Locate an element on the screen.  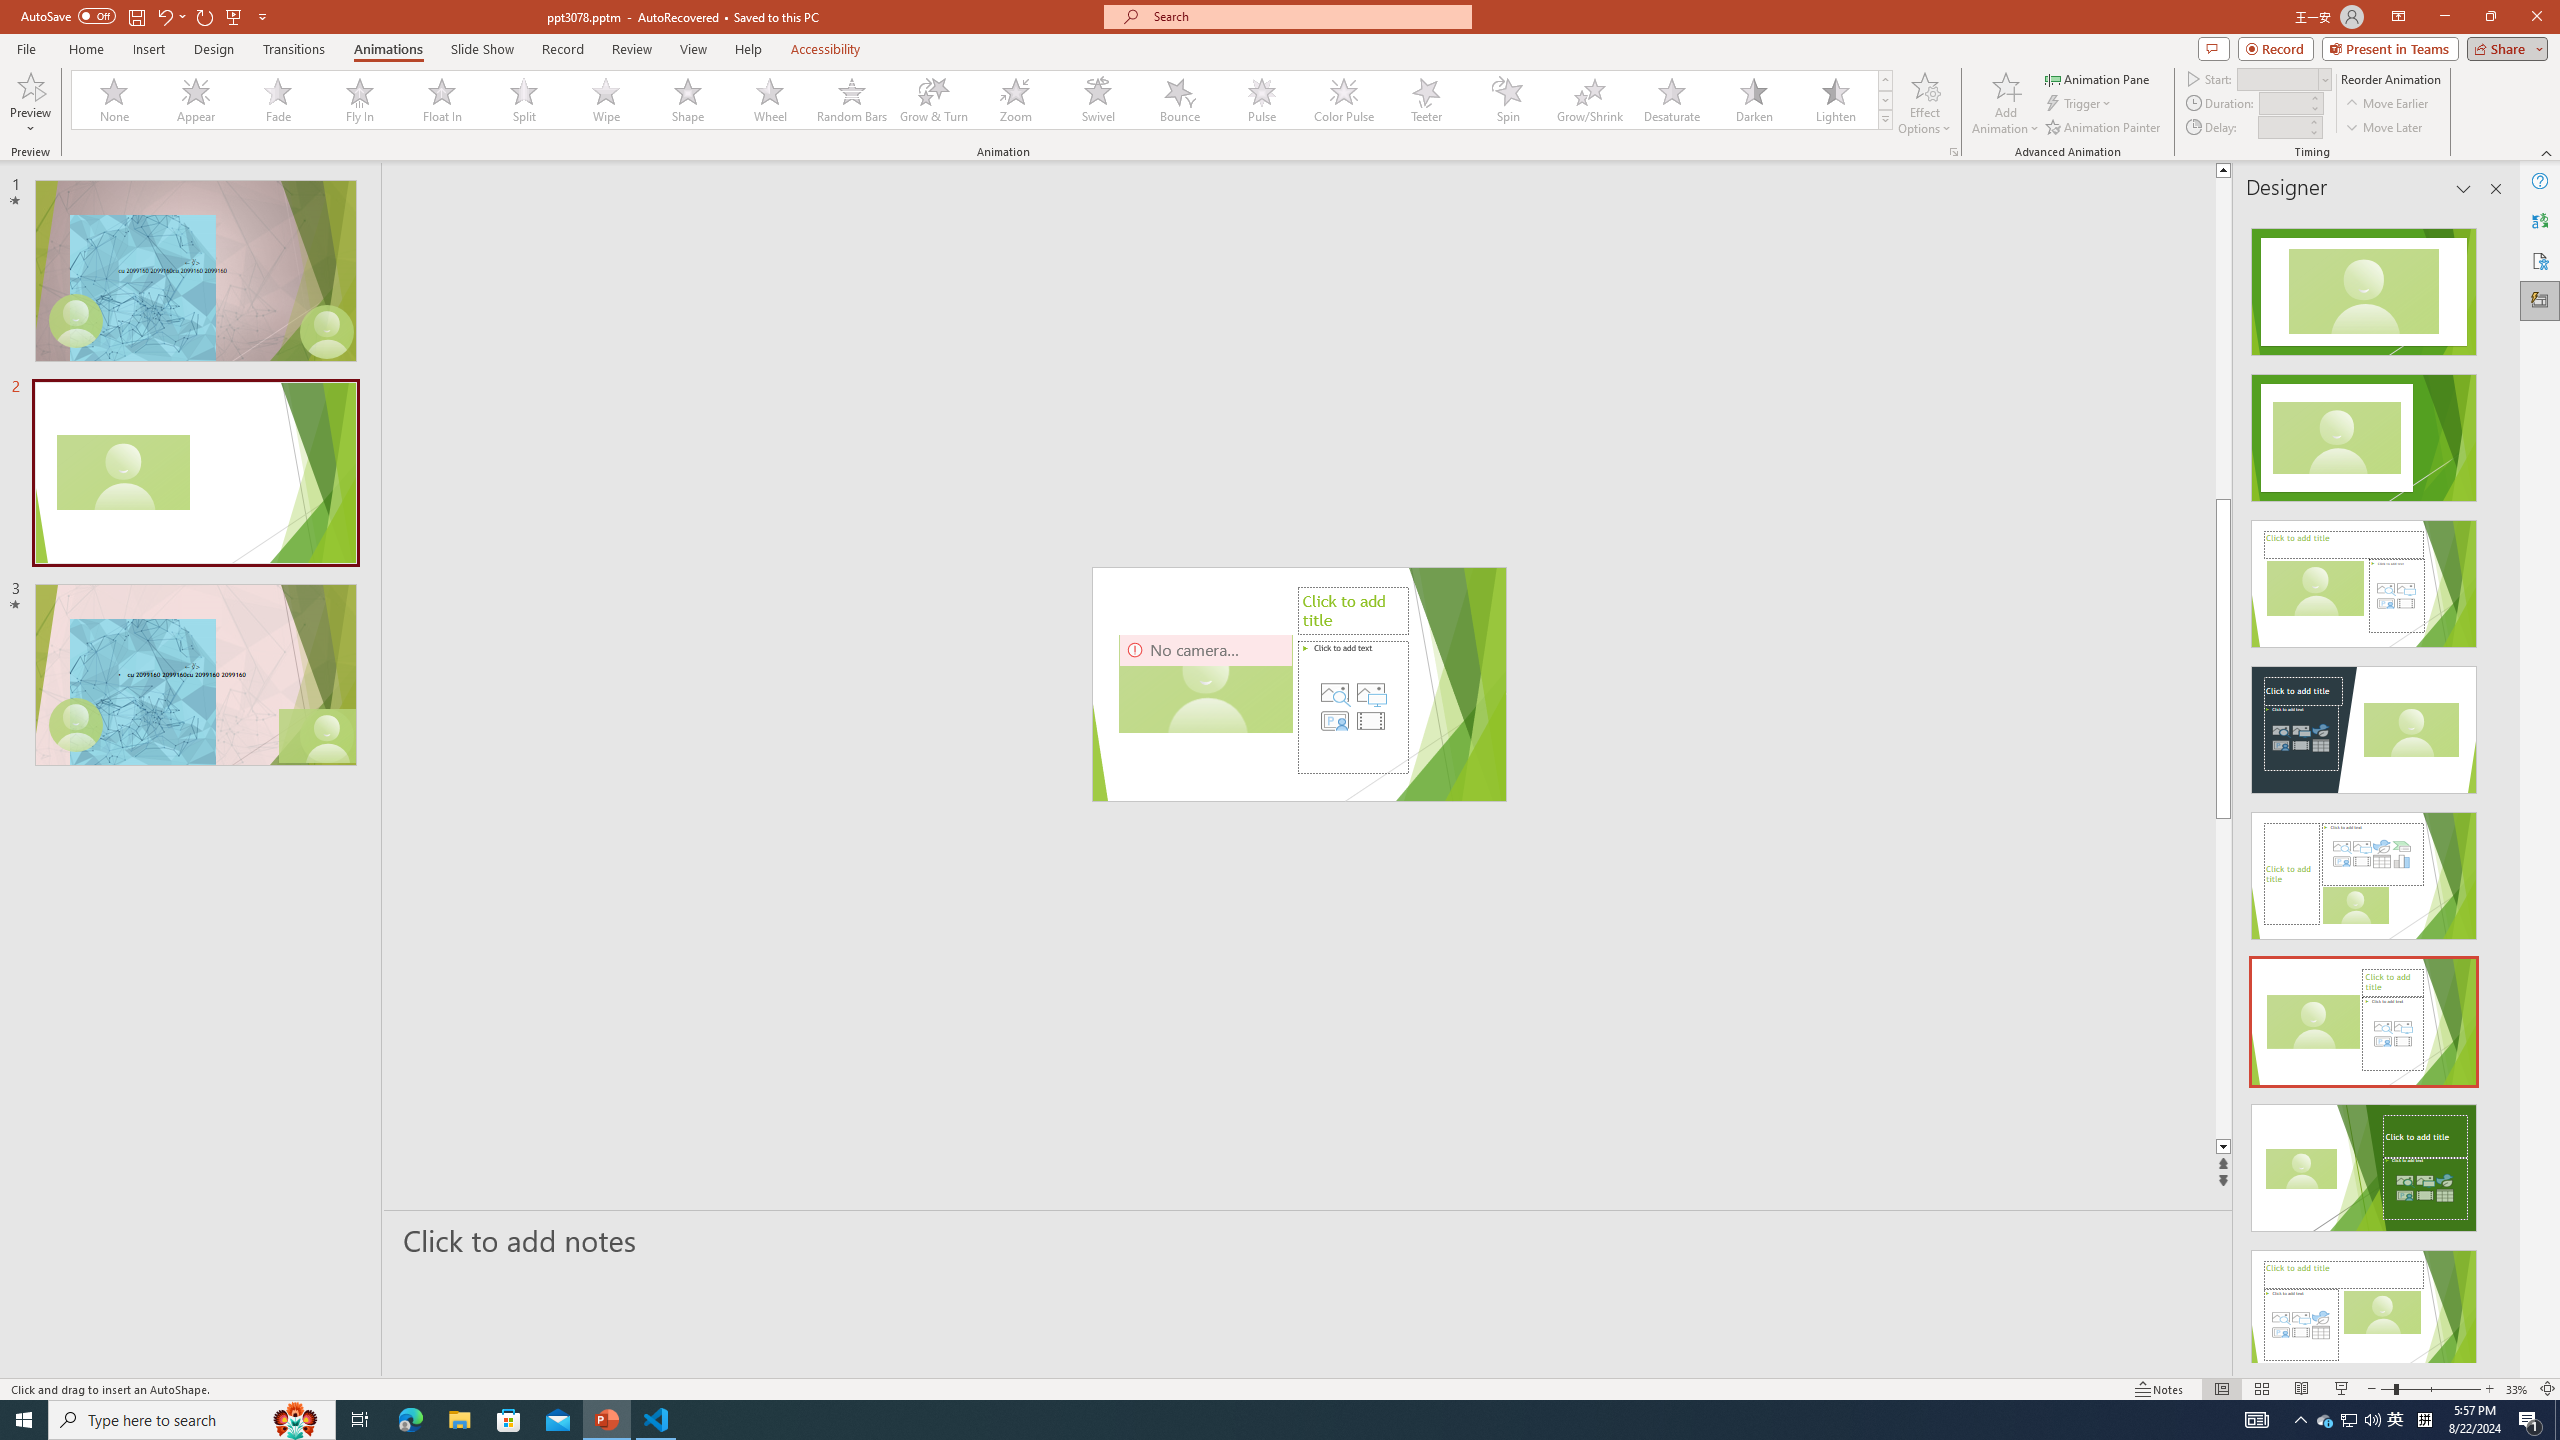
Camera 3, No camera detected. is located at coordinates (1205, 684).